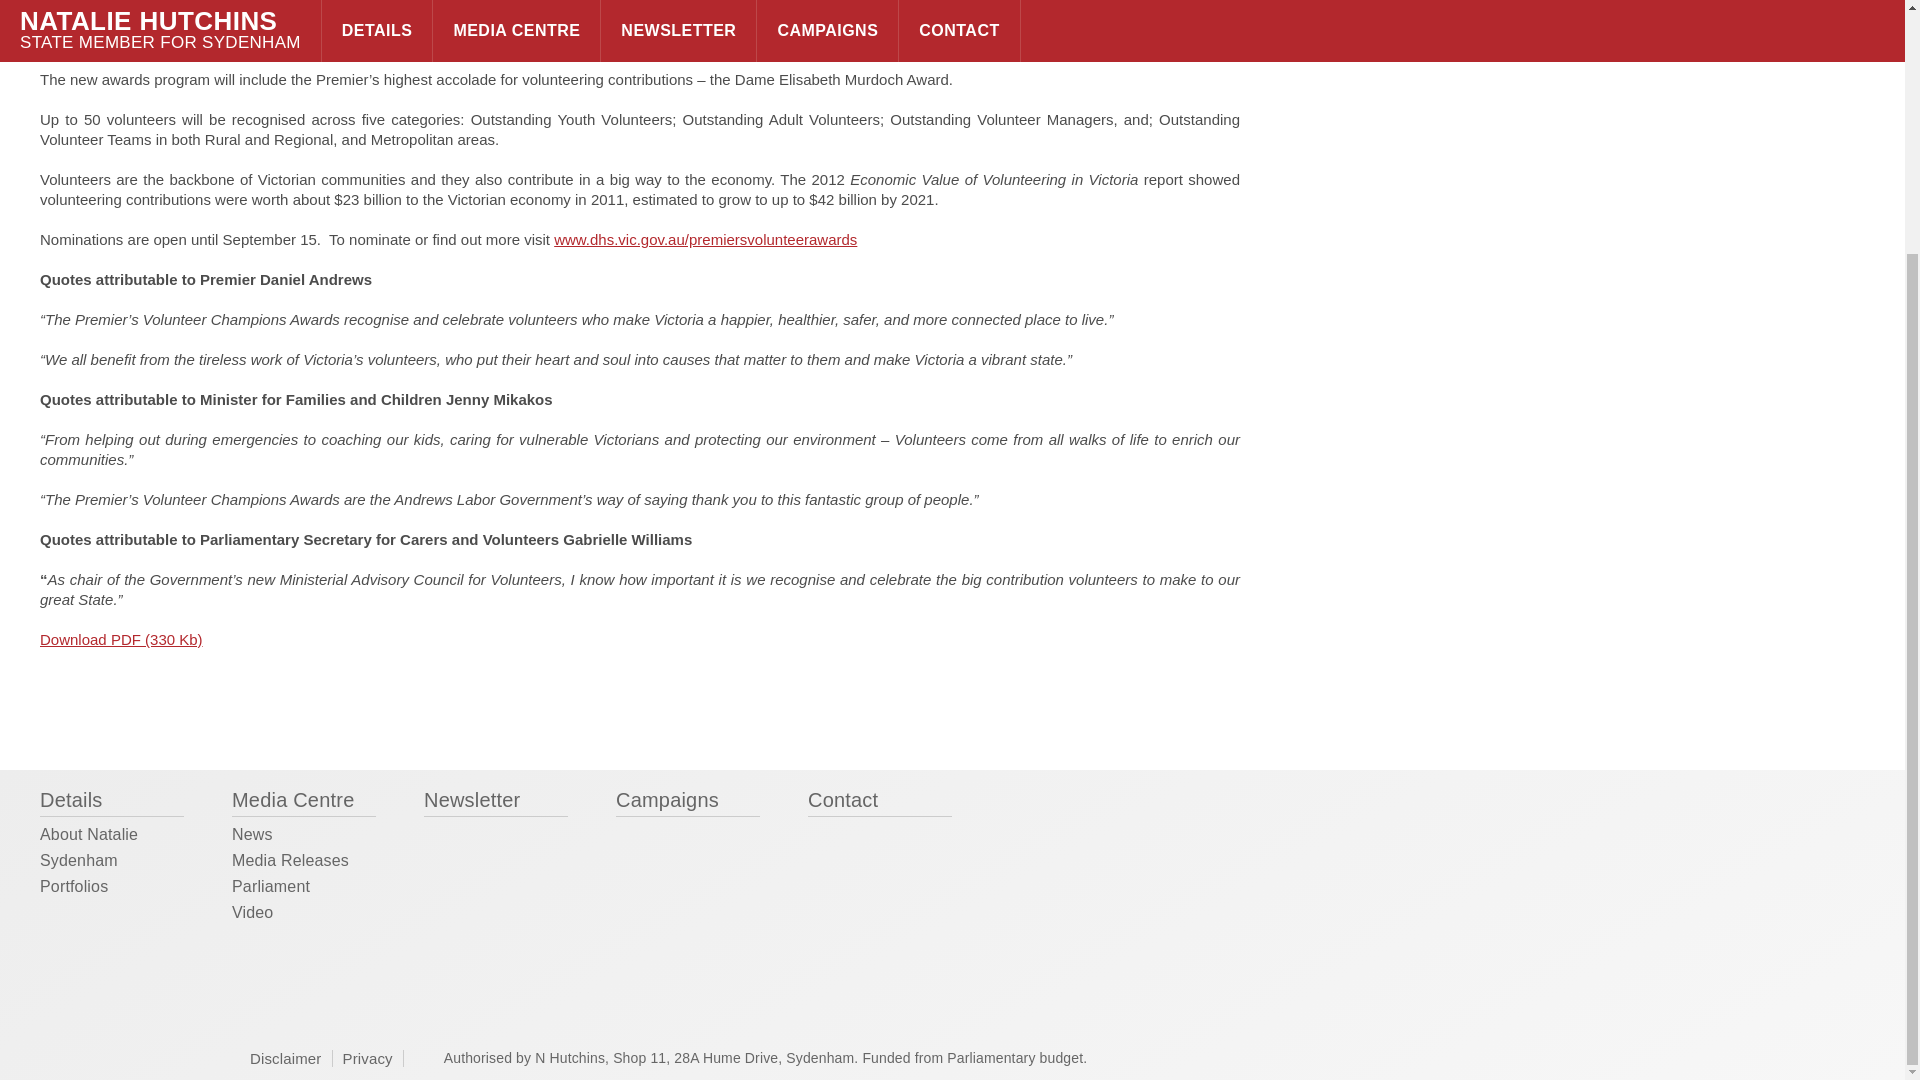 The height and width of the screenshot is (1080, 1920). I want to click on Media Centre, so click(304, 802).